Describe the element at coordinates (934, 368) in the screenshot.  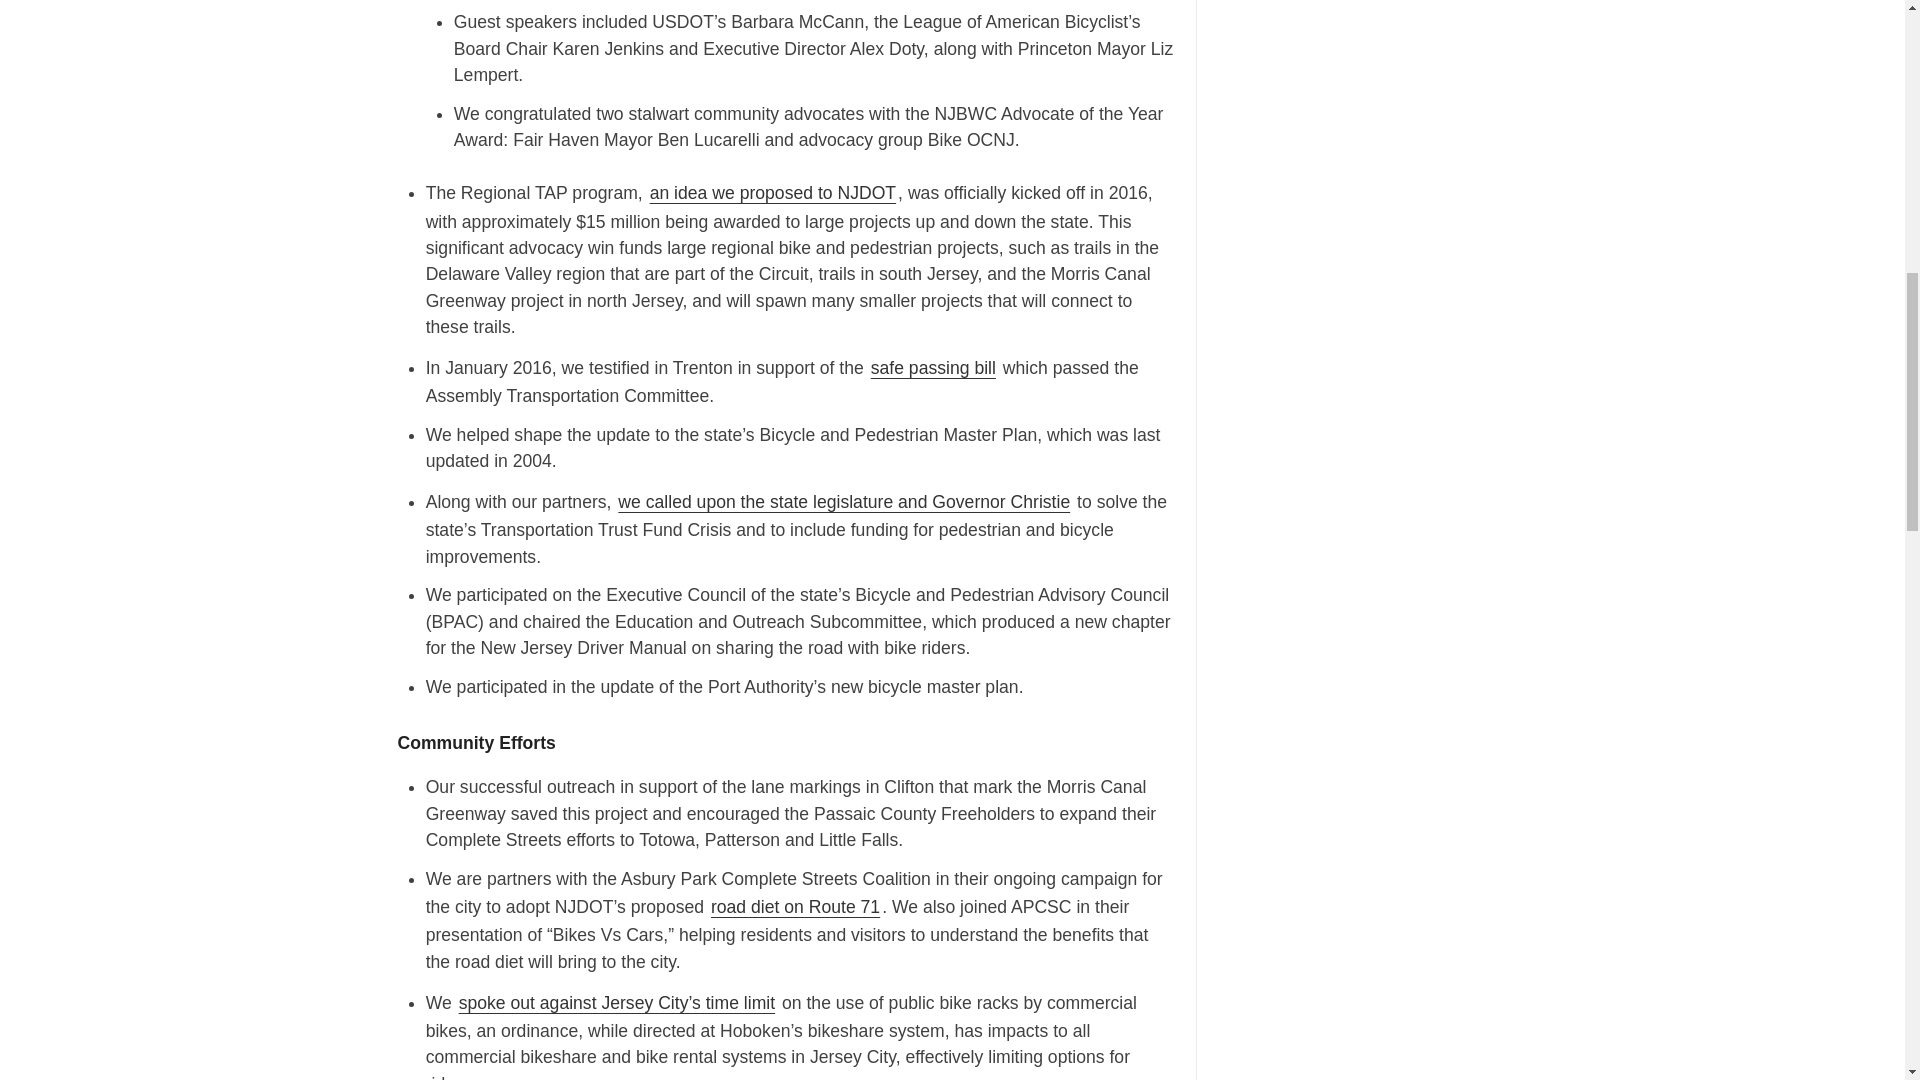
I see `safe passing bill` at that location.